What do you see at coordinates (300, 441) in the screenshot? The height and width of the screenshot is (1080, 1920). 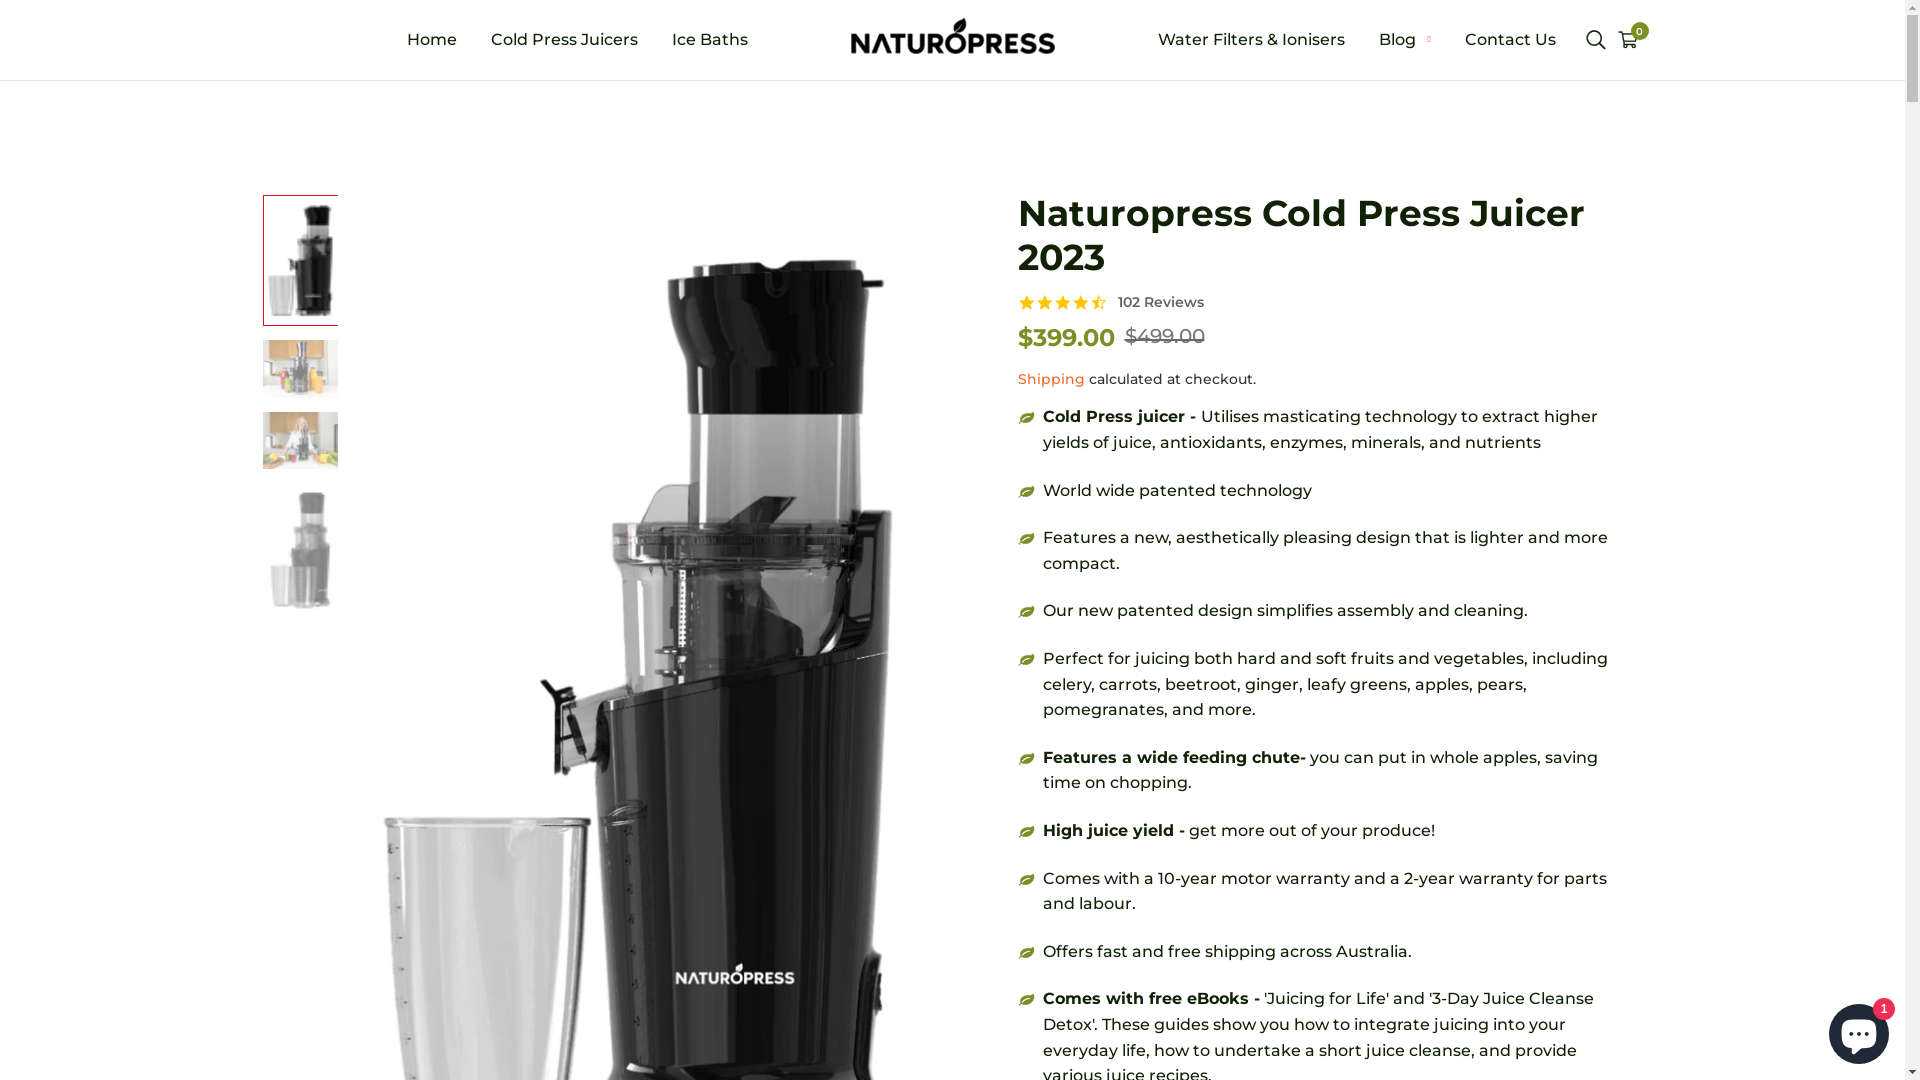 I see `cold press juicer Australia` at bounding box center [300, 441].